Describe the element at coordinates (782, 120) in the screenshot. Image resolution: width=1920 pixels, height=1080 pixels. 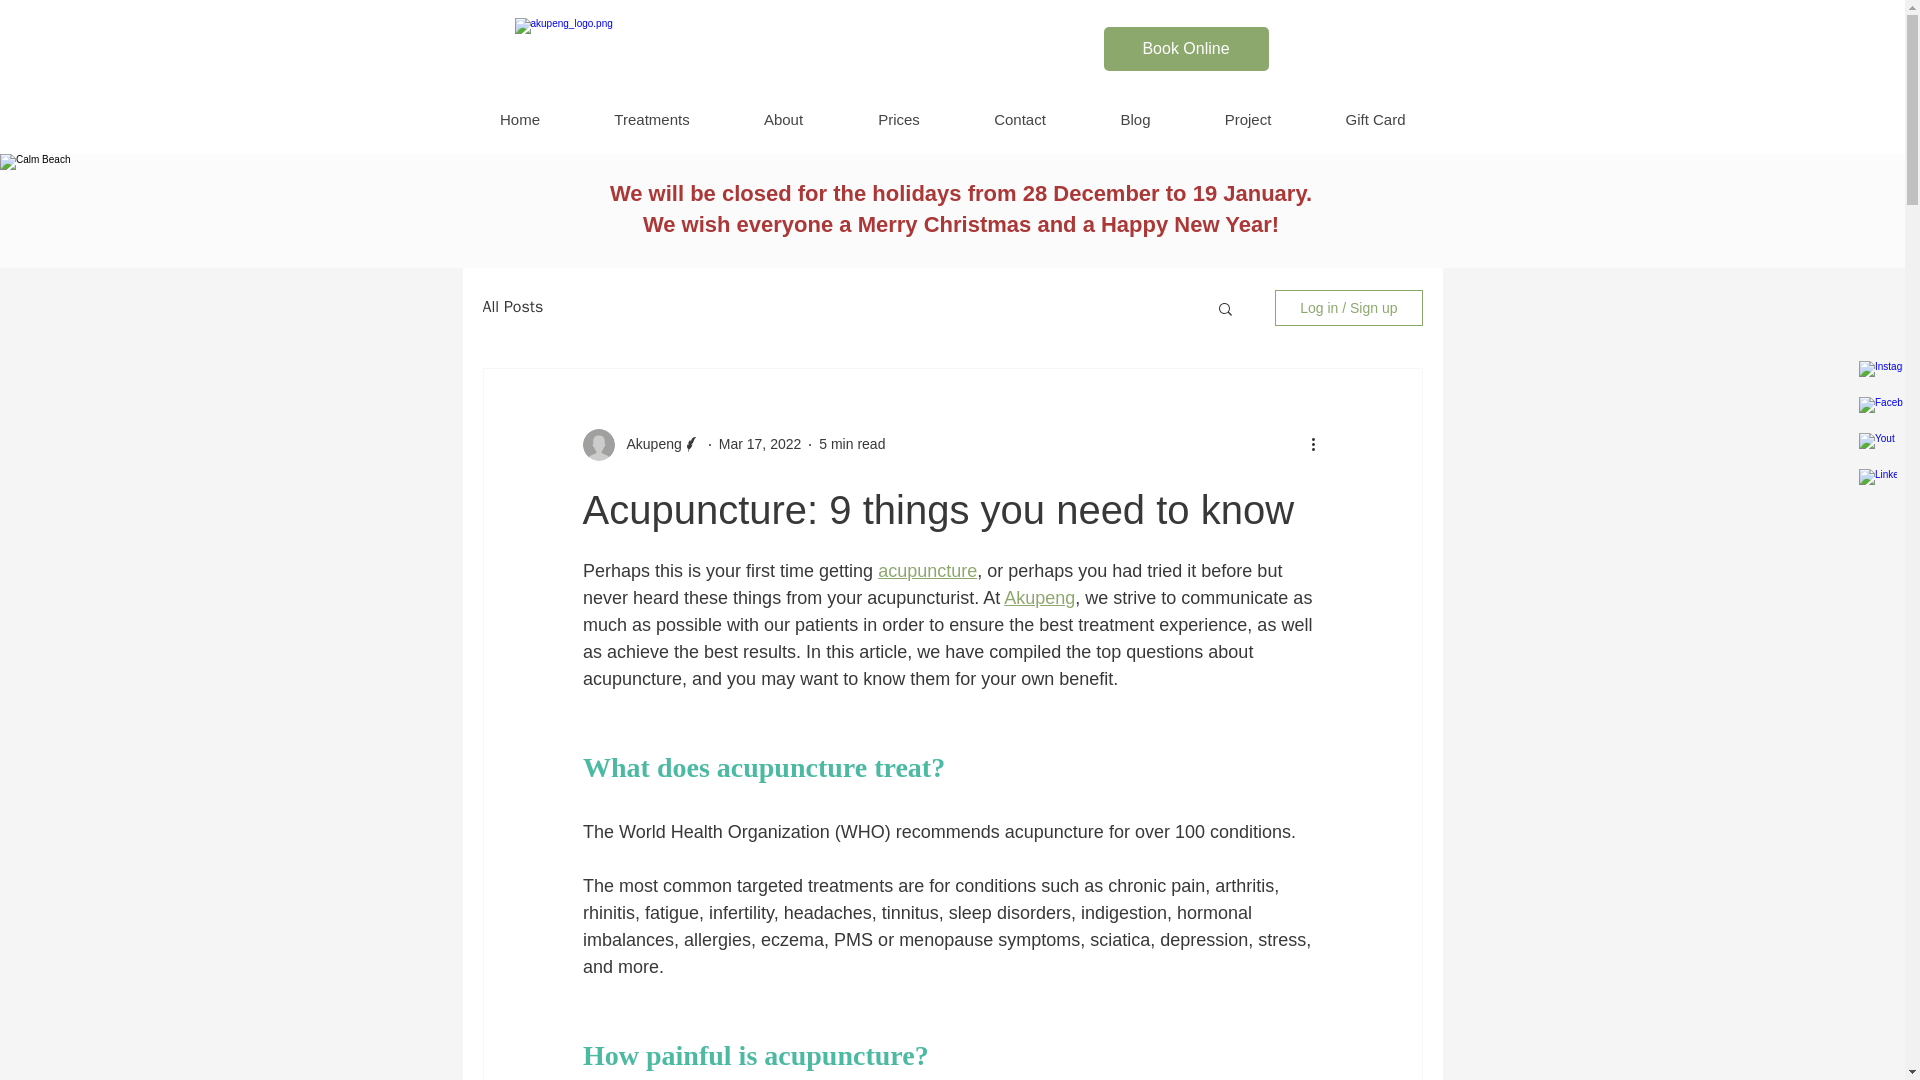
I see `About` at that location.